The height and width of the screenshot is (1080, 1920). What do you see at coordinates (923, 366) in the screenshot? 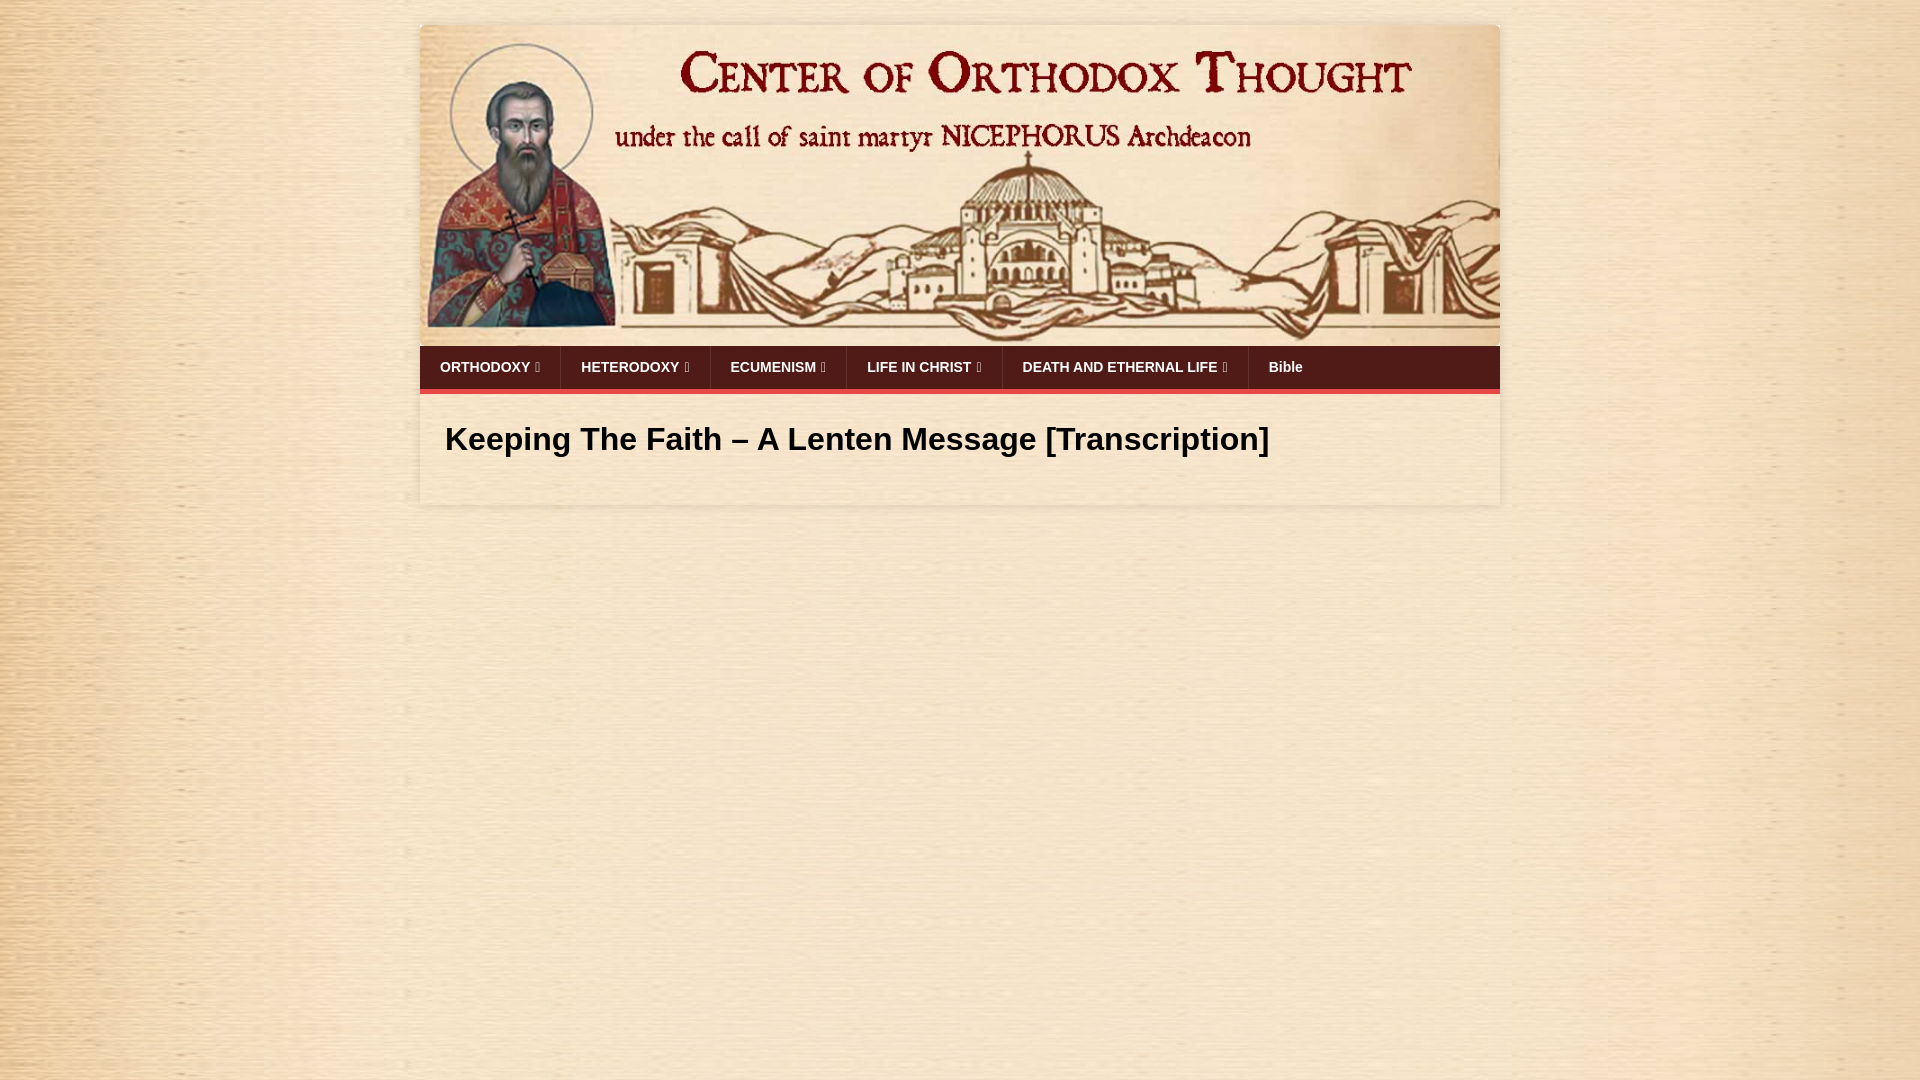
I see `LIFE IN CHRIST` at bounding box center [923, 366].